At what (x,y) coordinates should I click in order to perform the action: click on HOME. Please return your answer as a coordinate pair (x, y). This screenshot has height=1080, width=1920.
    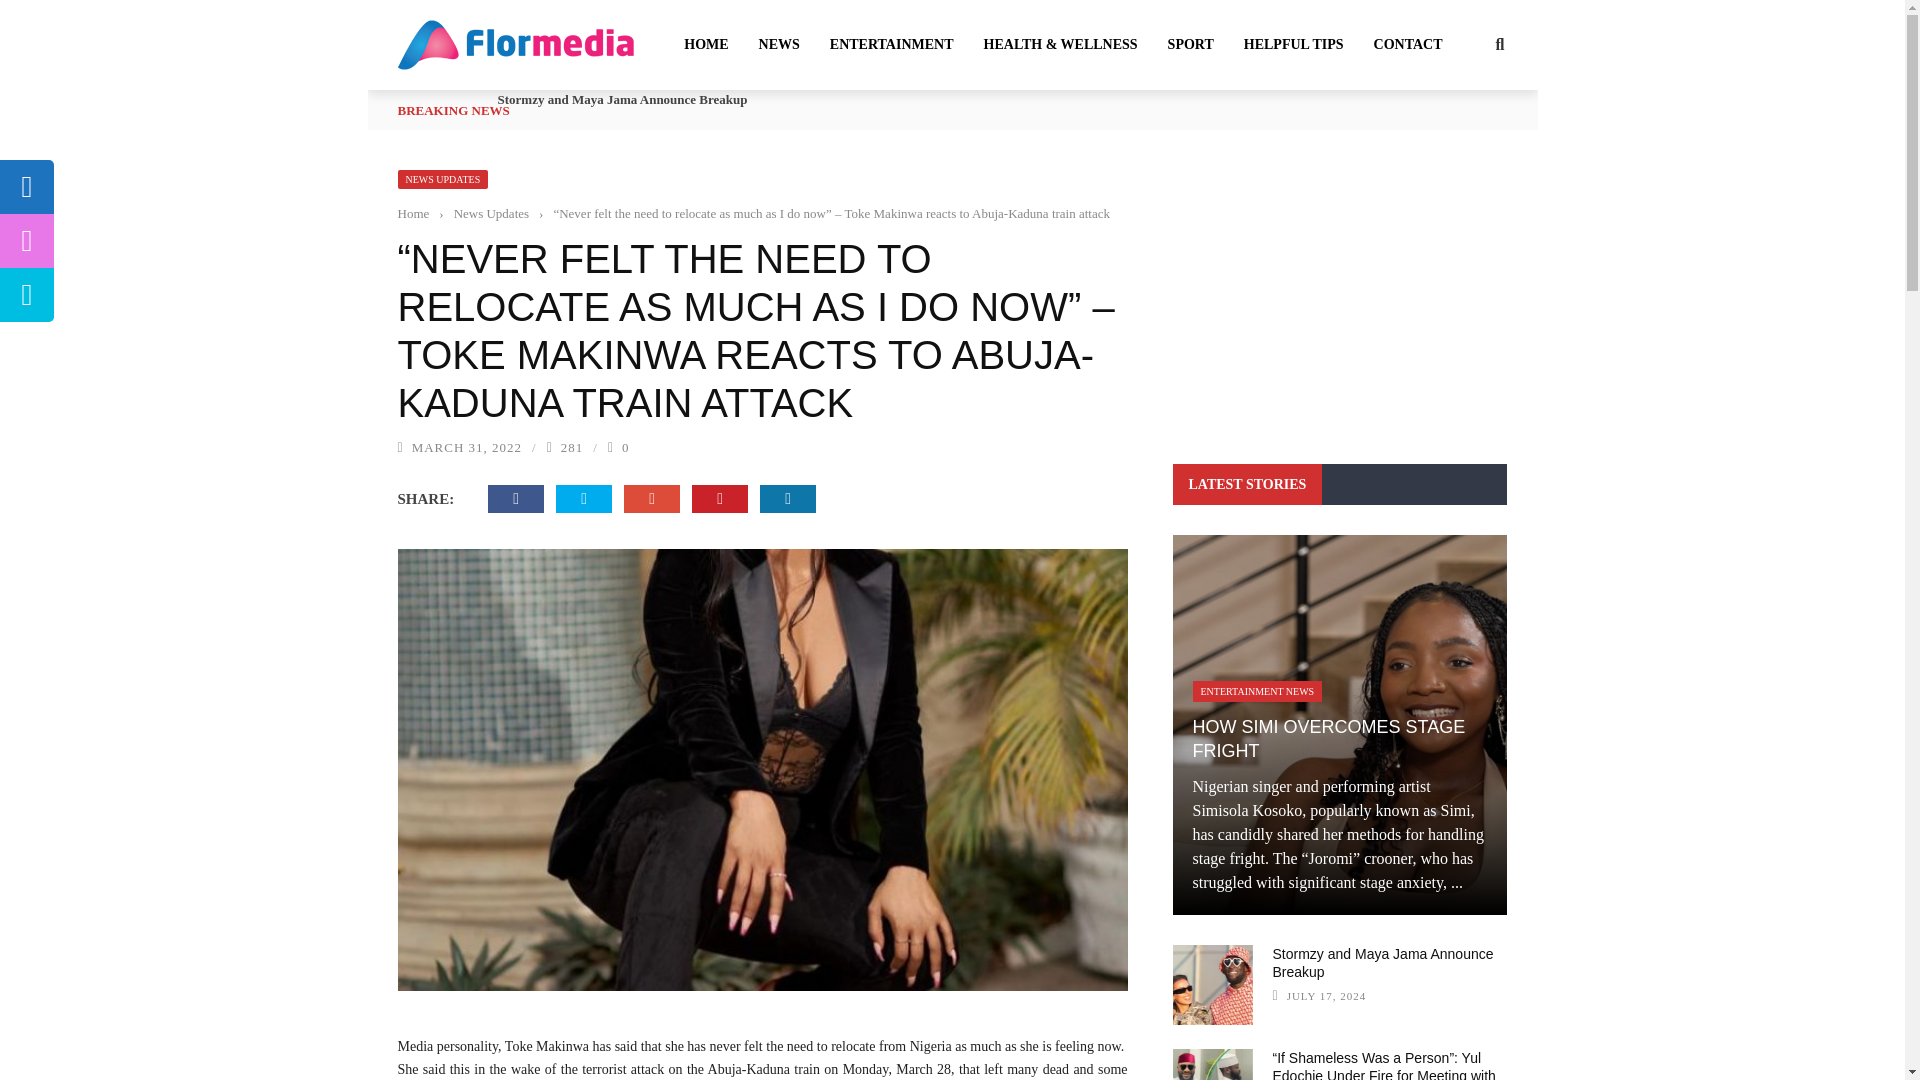
    Looking at the image, I should click on (706, 44).